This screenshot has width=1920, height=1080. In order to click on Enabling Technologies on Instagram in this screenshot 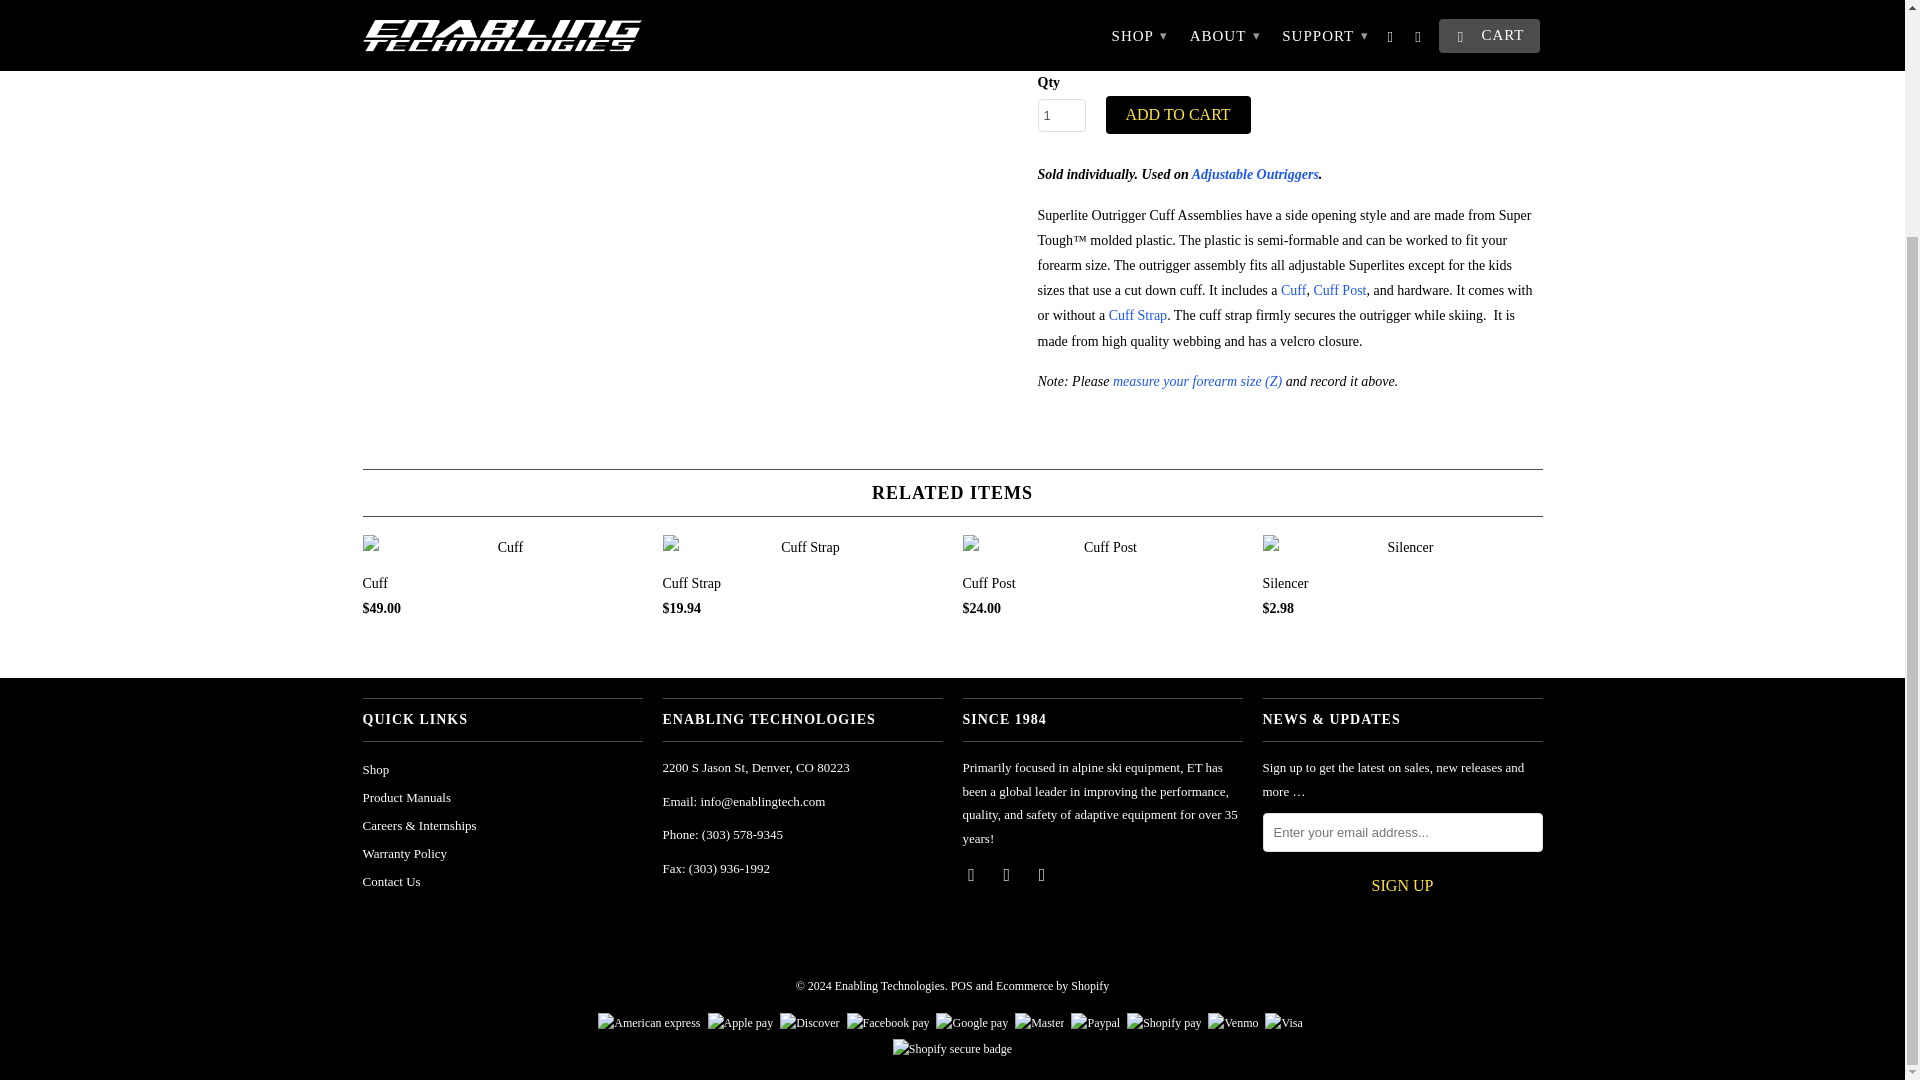, I will do `click(1043, 874)`.